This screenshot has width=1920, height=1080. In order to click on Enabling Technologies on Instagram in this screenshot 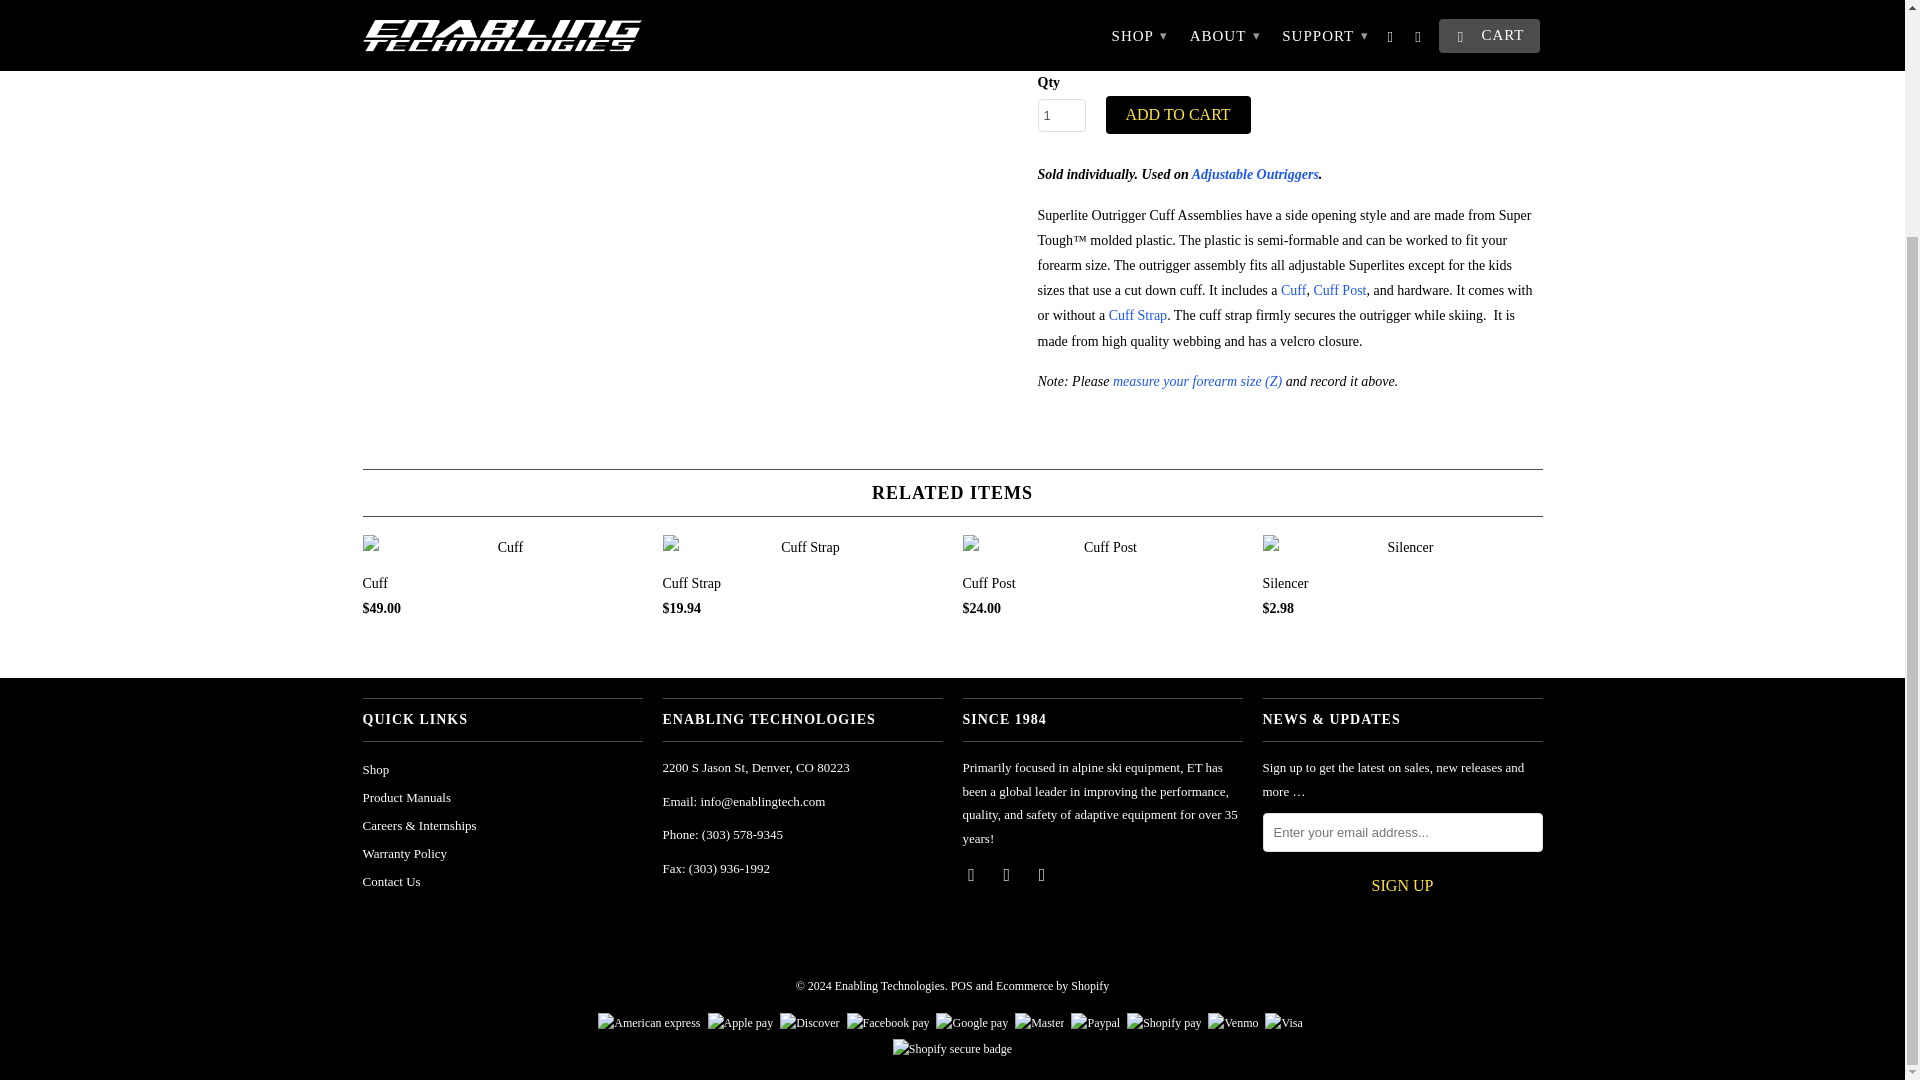, I will do `click(1043, 874)`.